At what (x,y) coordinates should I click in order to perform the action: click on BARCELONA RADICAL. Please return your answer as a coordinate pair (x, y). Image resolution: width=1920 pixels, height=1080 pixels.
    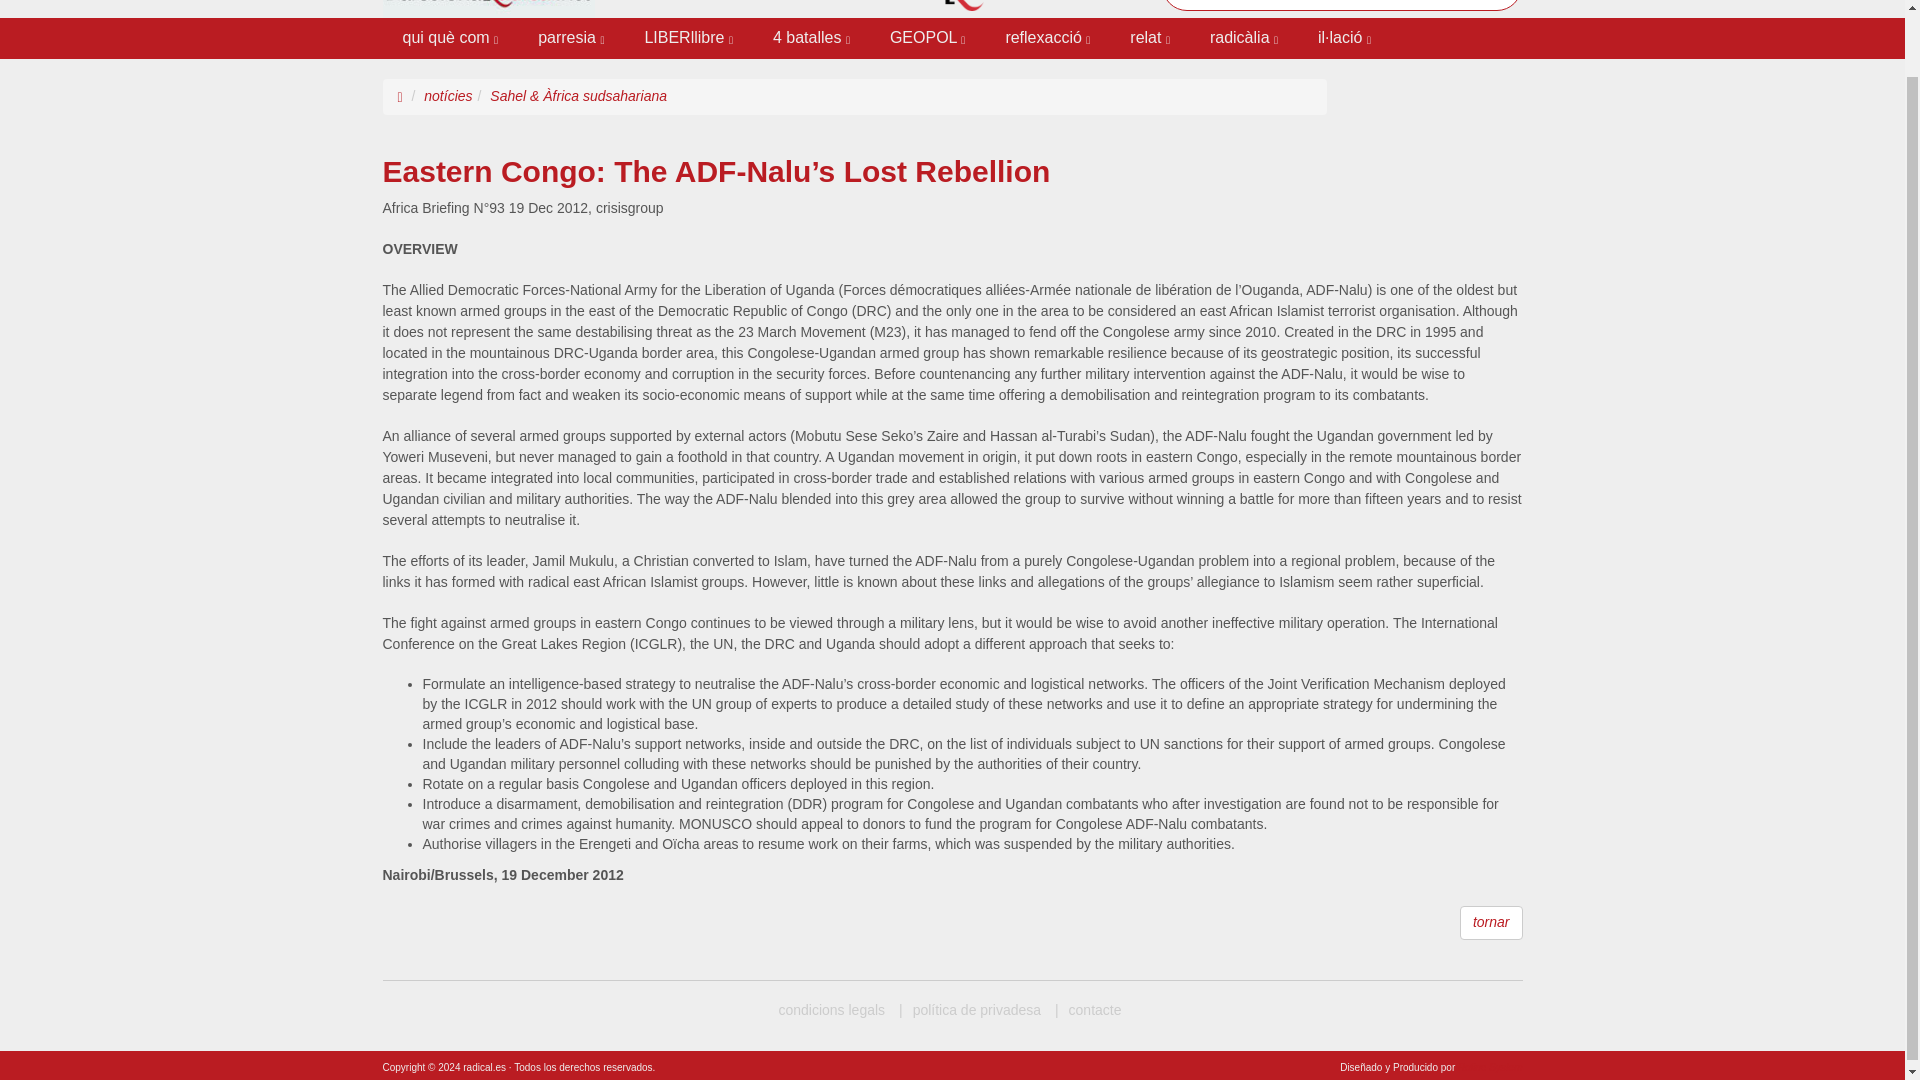
    Looking at the image, I should click on (831, 1010).